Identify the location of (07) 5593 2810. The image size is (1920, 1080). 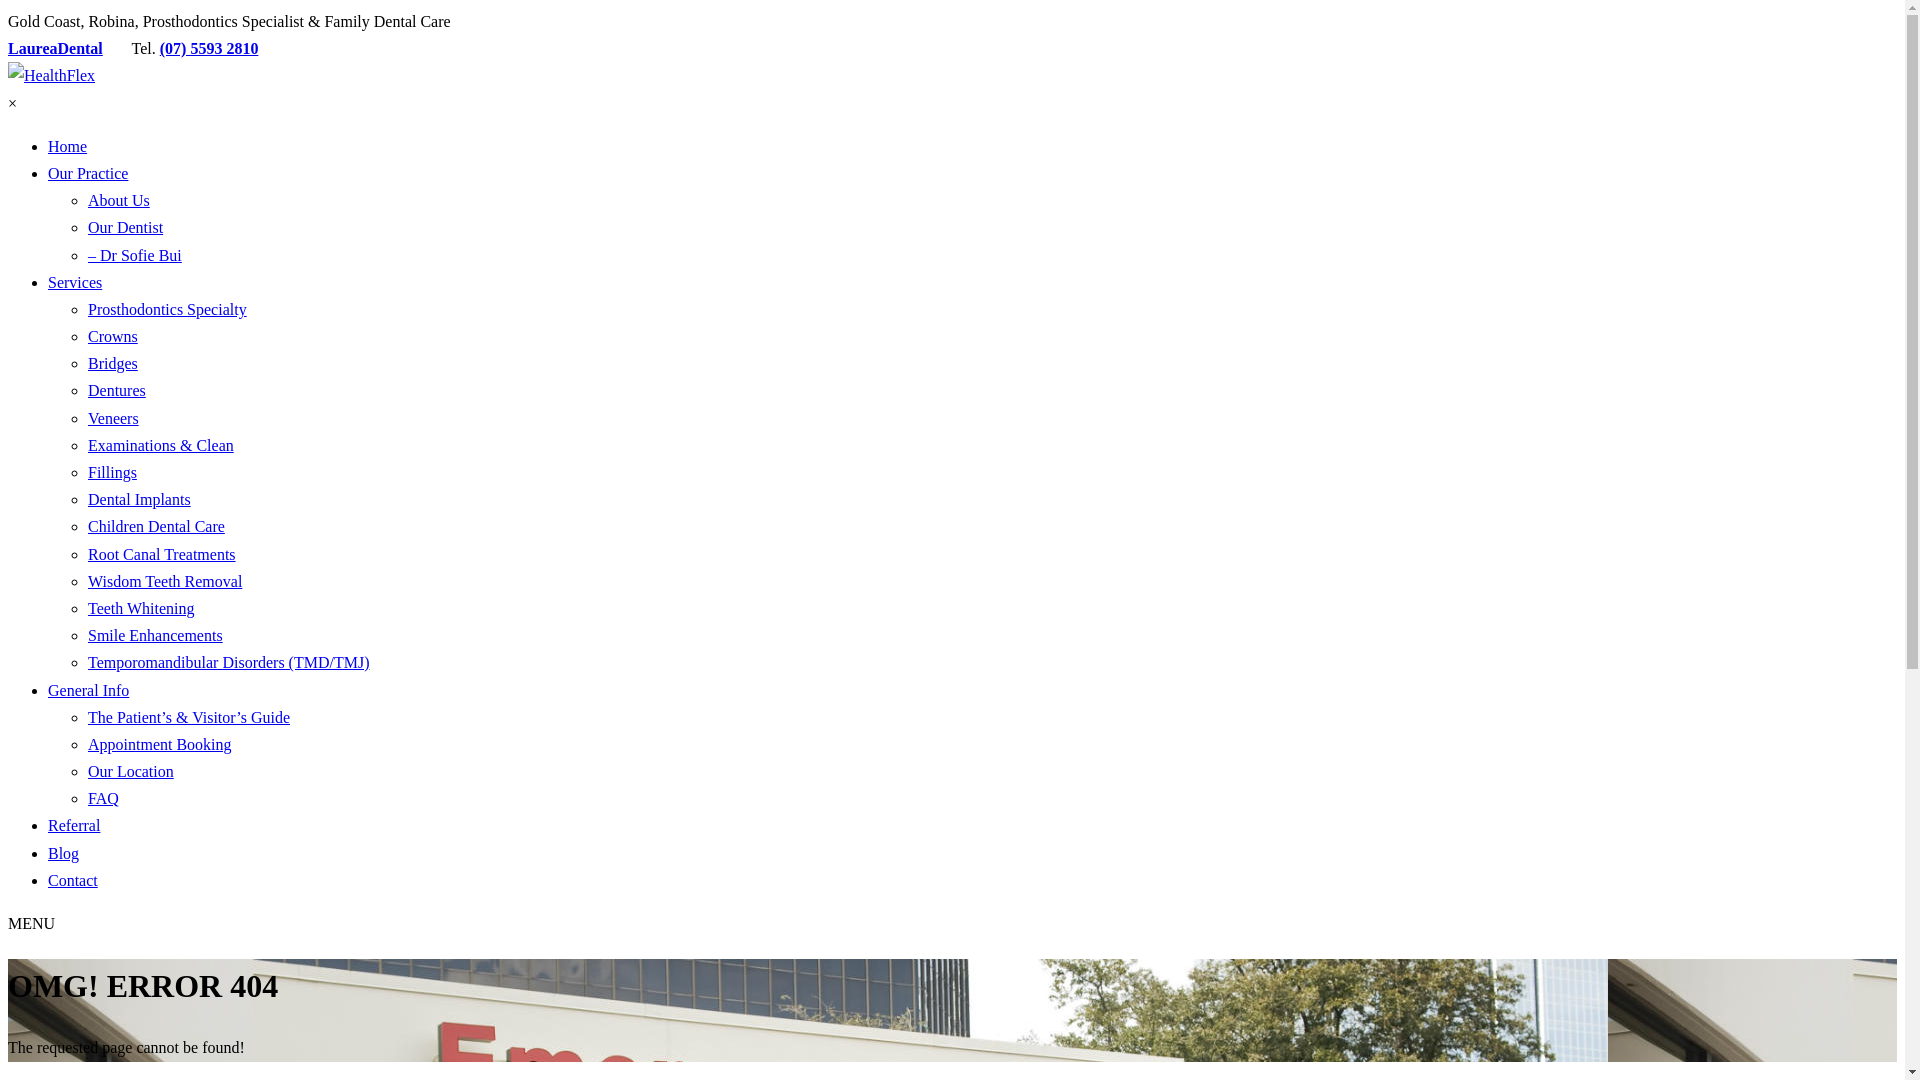
(210, 48).